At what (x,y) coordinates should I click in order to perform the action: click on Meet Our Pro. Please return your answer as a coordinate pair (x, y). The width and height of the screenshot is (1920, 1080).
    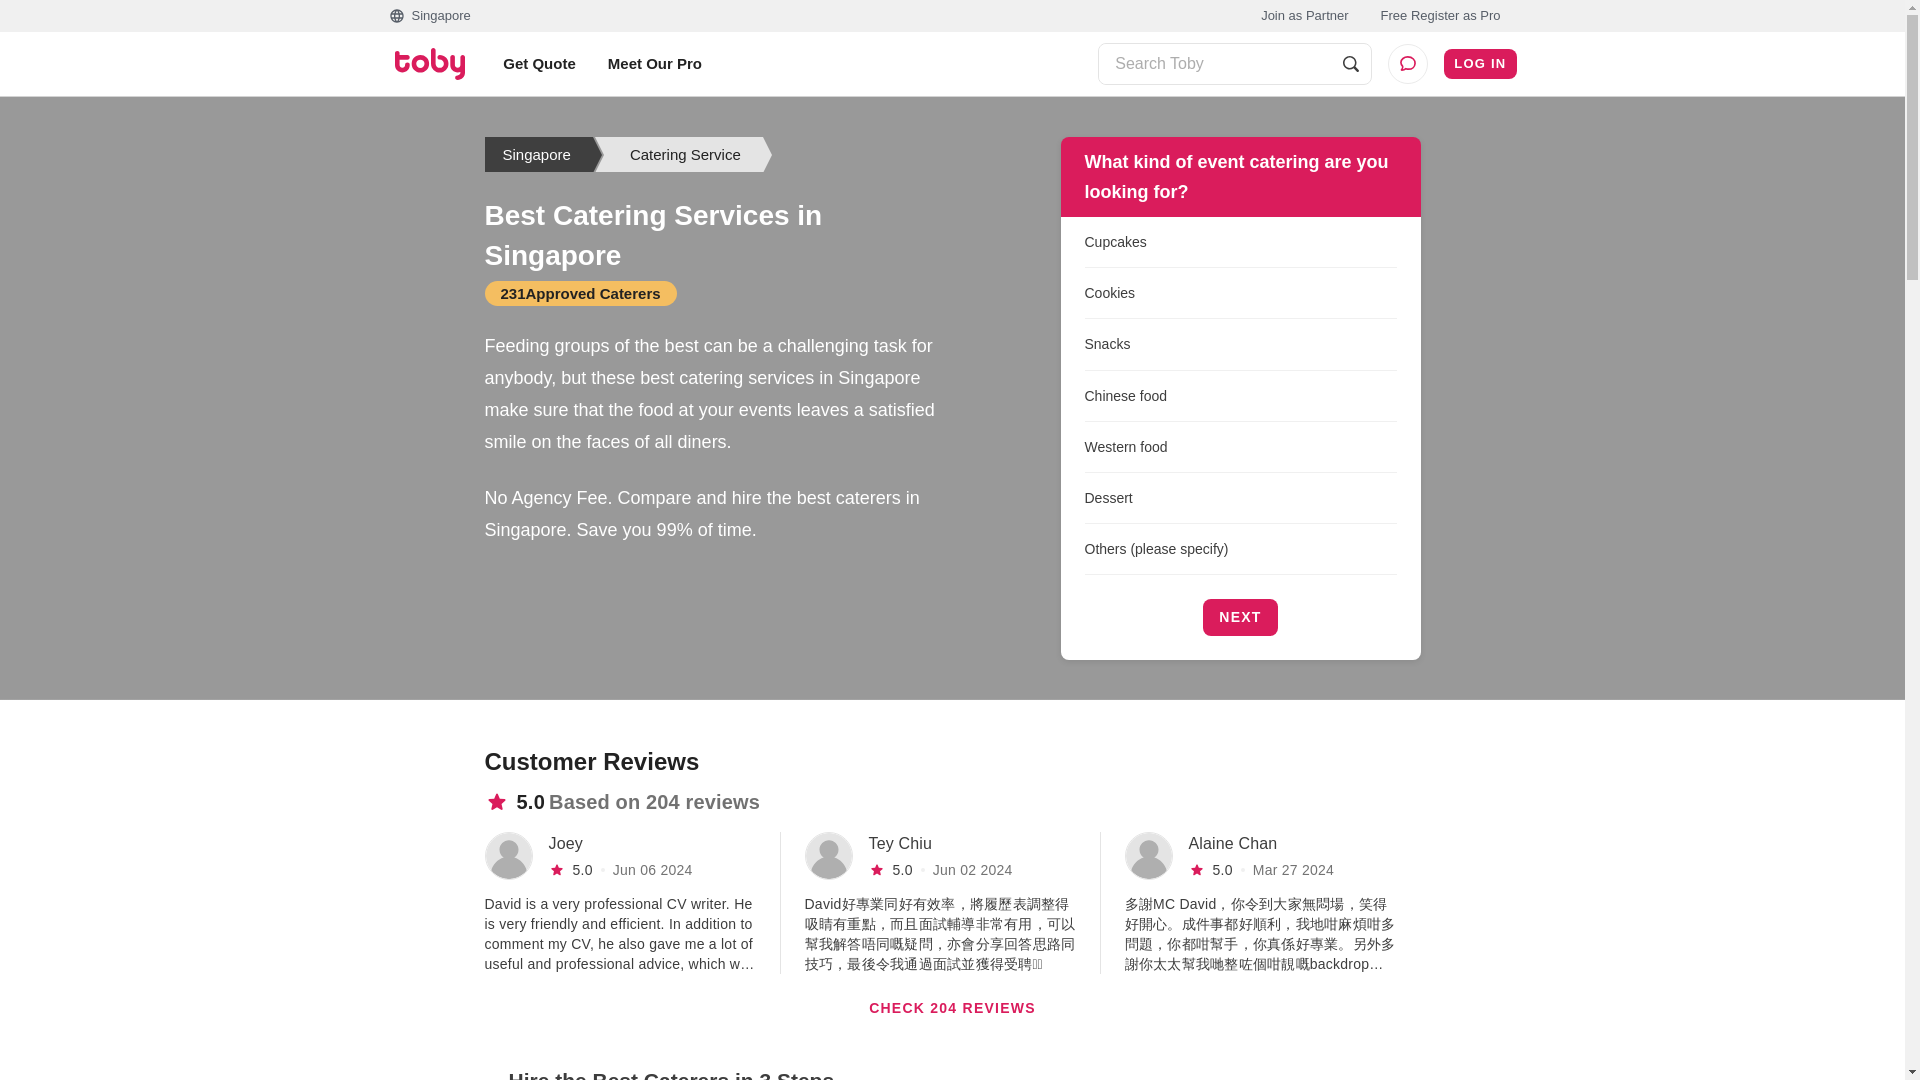
    Looking at the image, I should click on (654, 63).